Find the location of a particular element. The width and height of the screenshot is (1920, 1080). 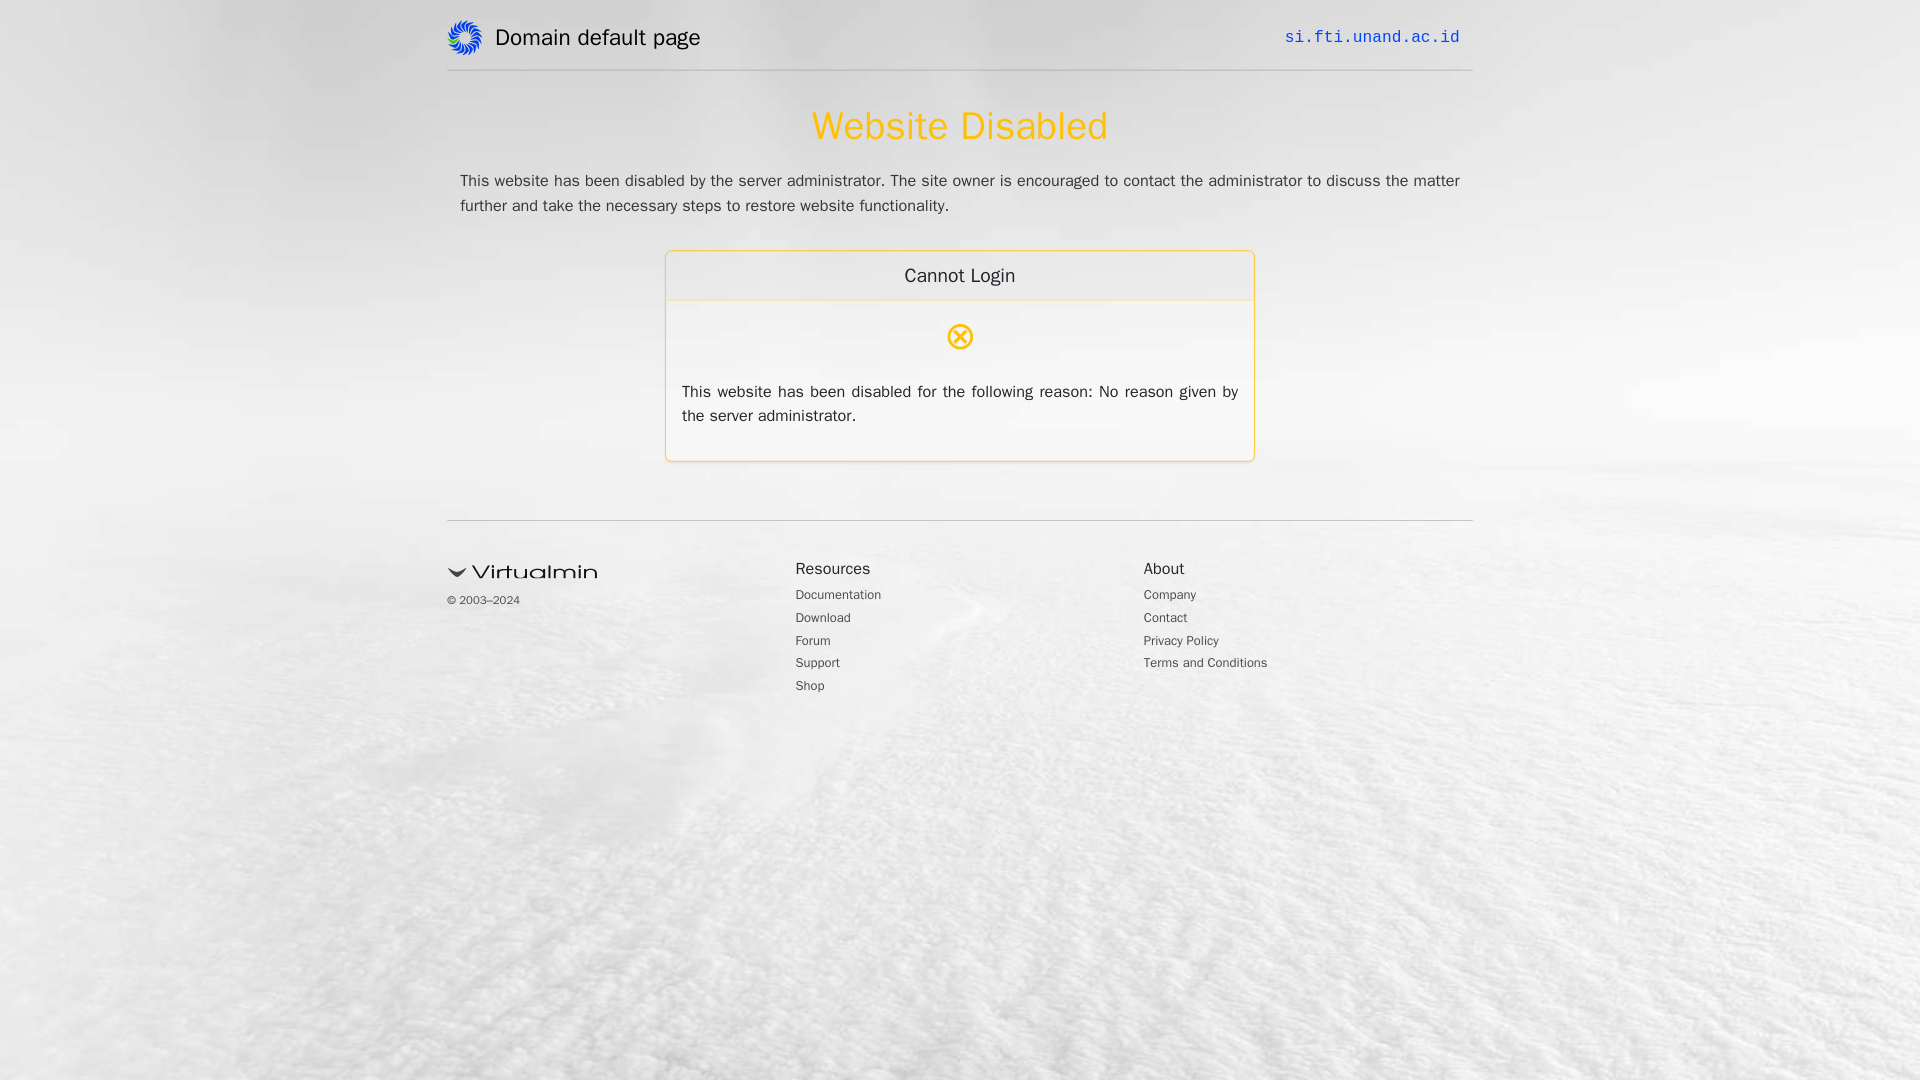

Documentation is located at coordinates (849, 596).